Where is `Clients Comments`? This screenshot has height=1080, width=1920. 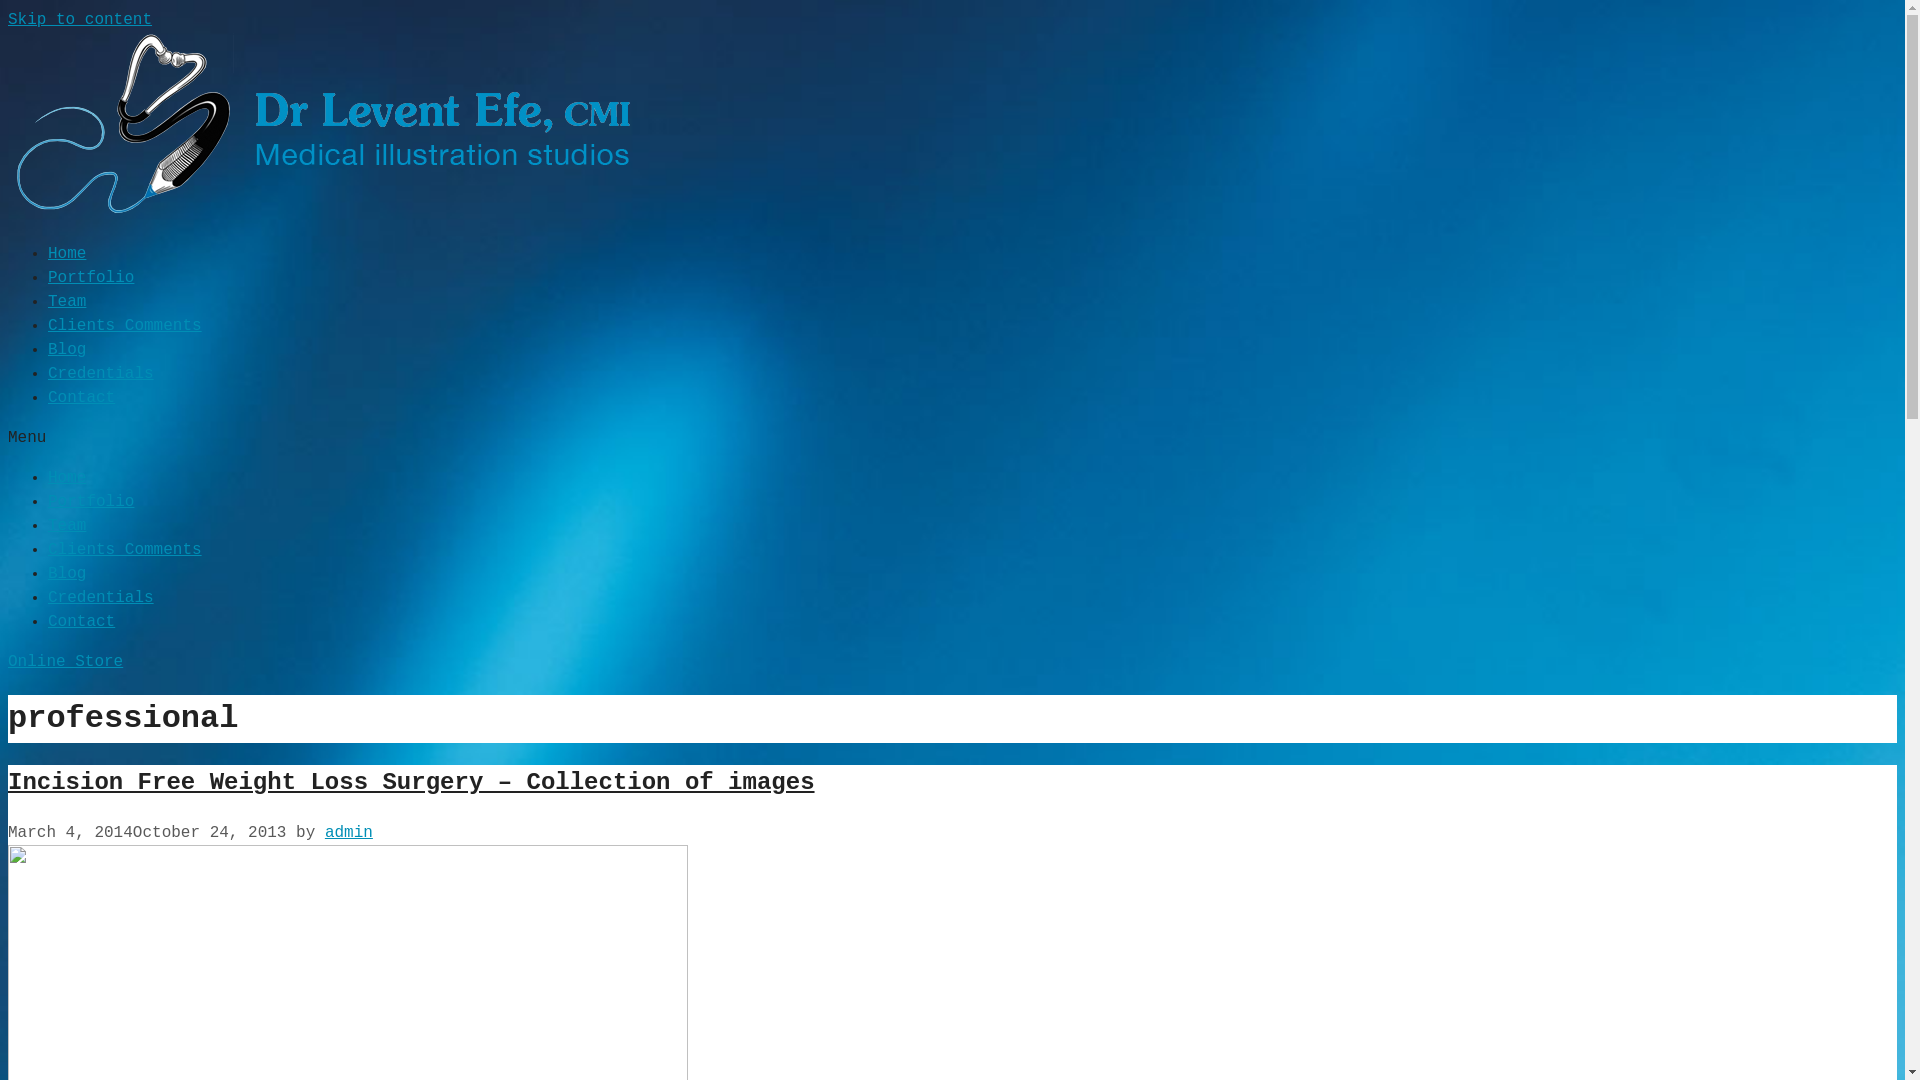
Clients Comments is located at coordinates (125, 326).